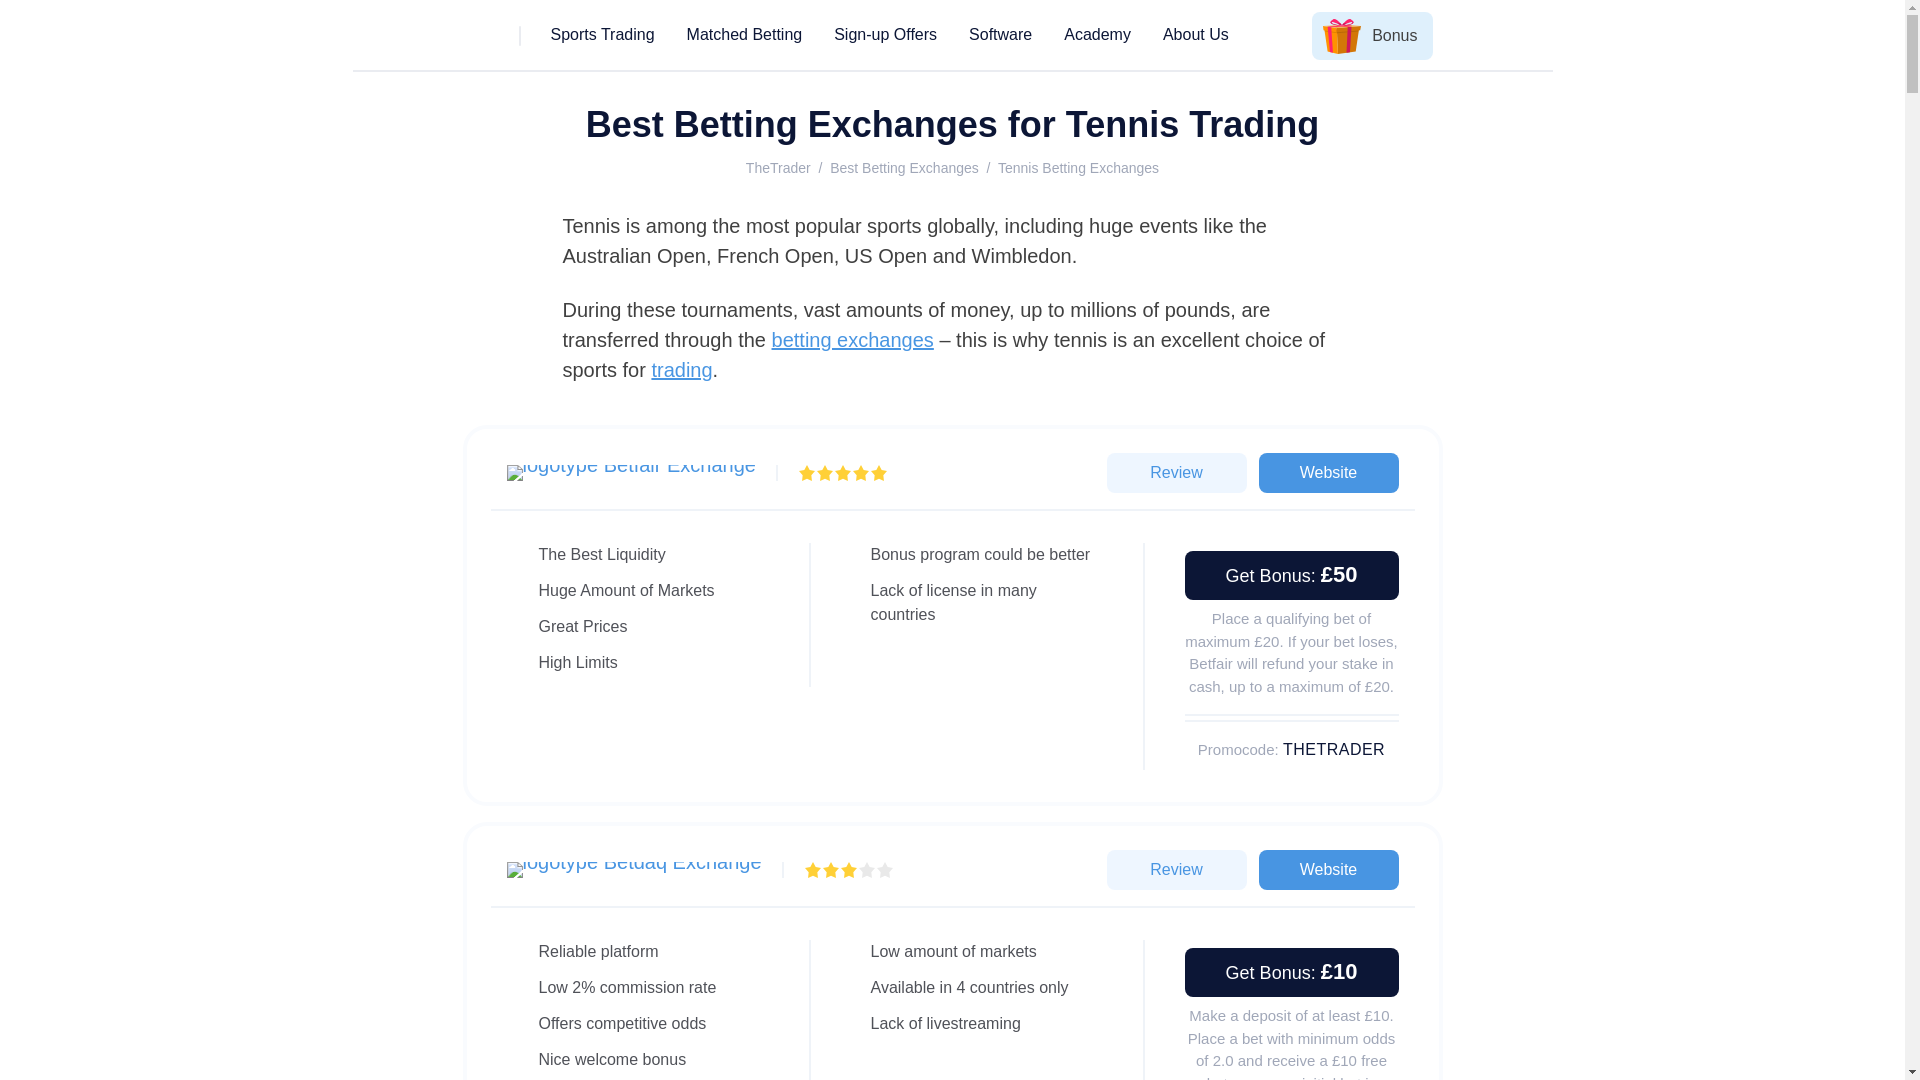 The image size is (1920, 1080). What do you see at coordinates (602, 35) in the screenshot?
I see `Sports Trading` at bounding box center [602, 35].